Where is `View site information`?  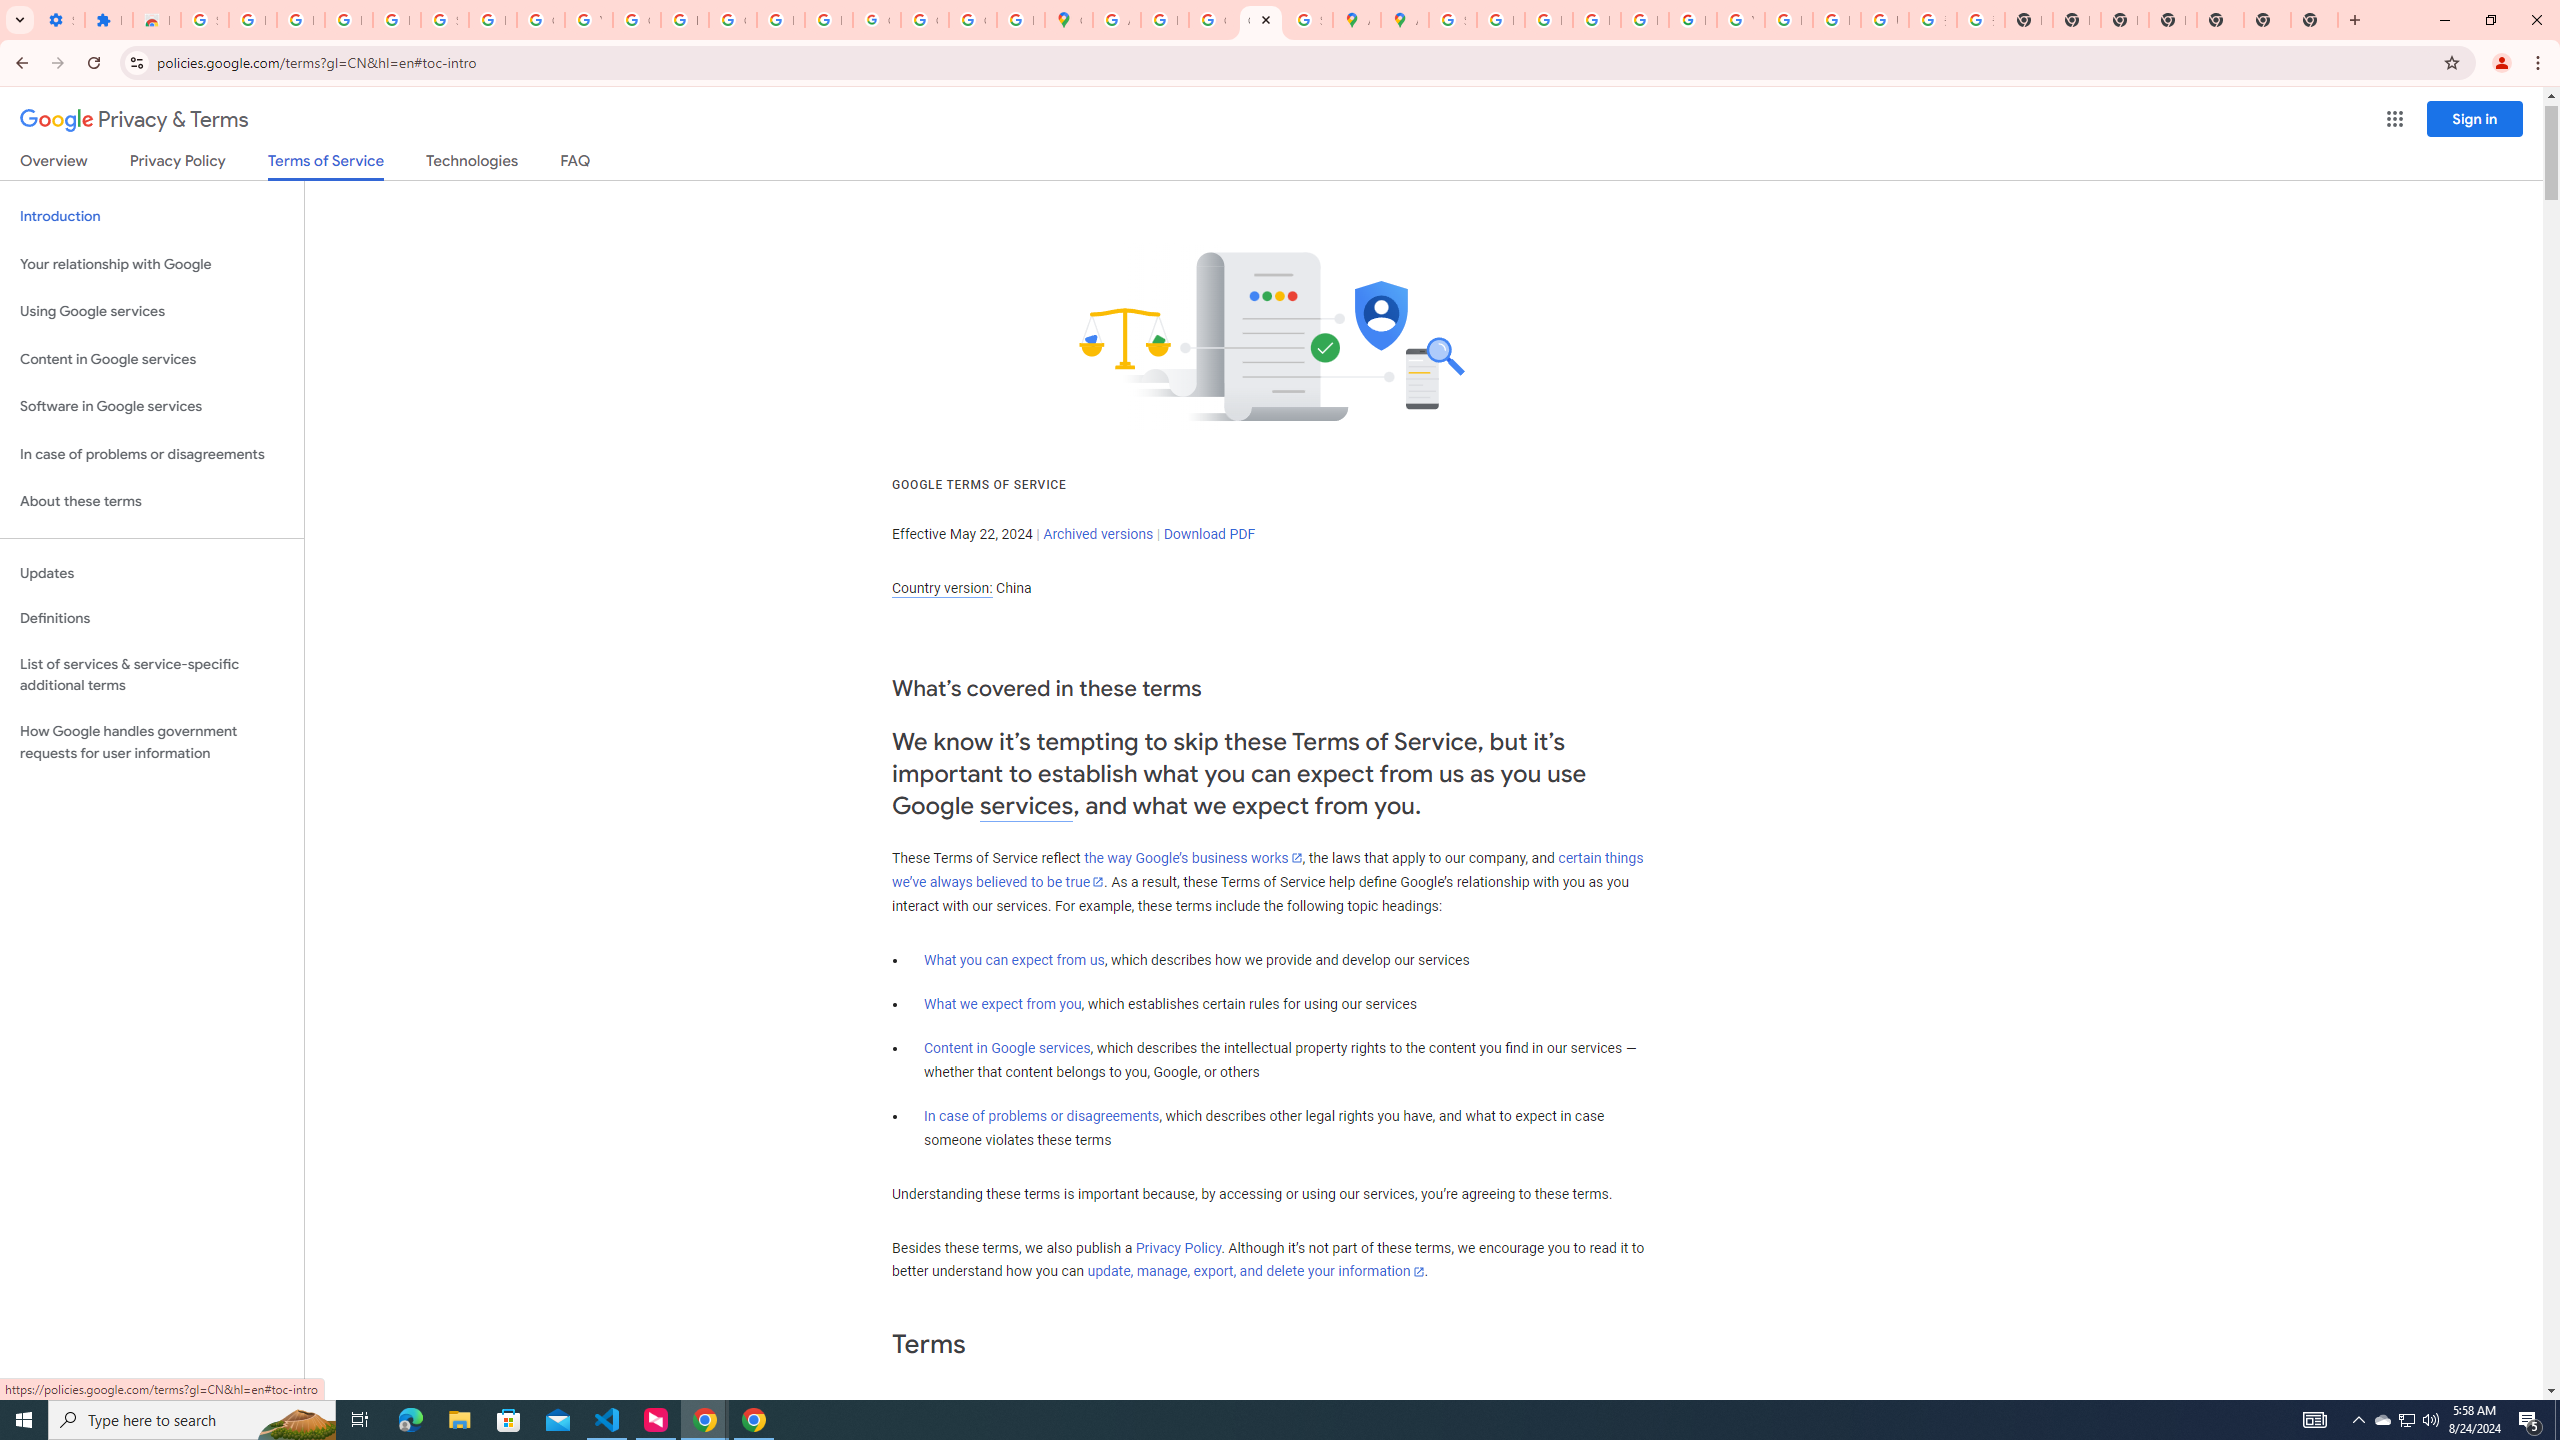 View site information is located at coordinates (136, 62).